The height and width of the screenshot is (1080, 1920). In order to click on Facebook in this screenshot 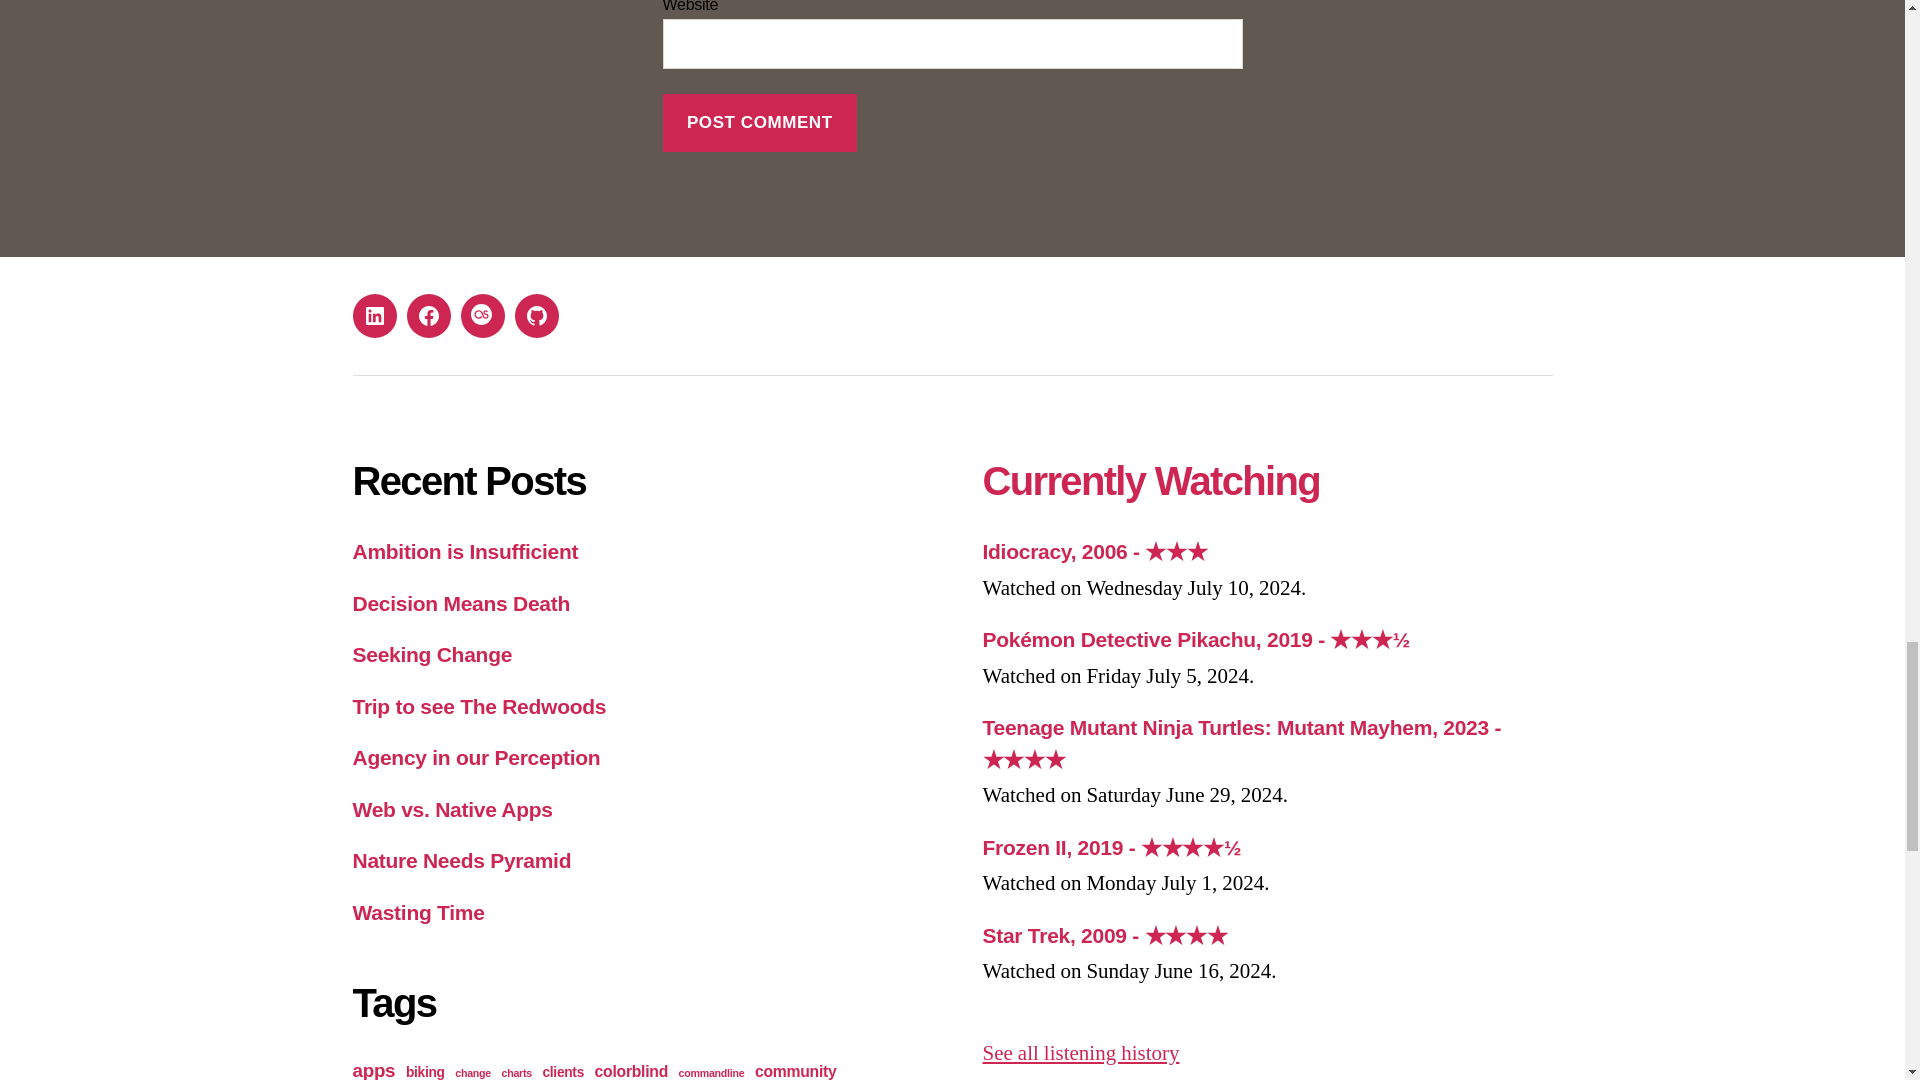, I will do `click(427, 316)`.